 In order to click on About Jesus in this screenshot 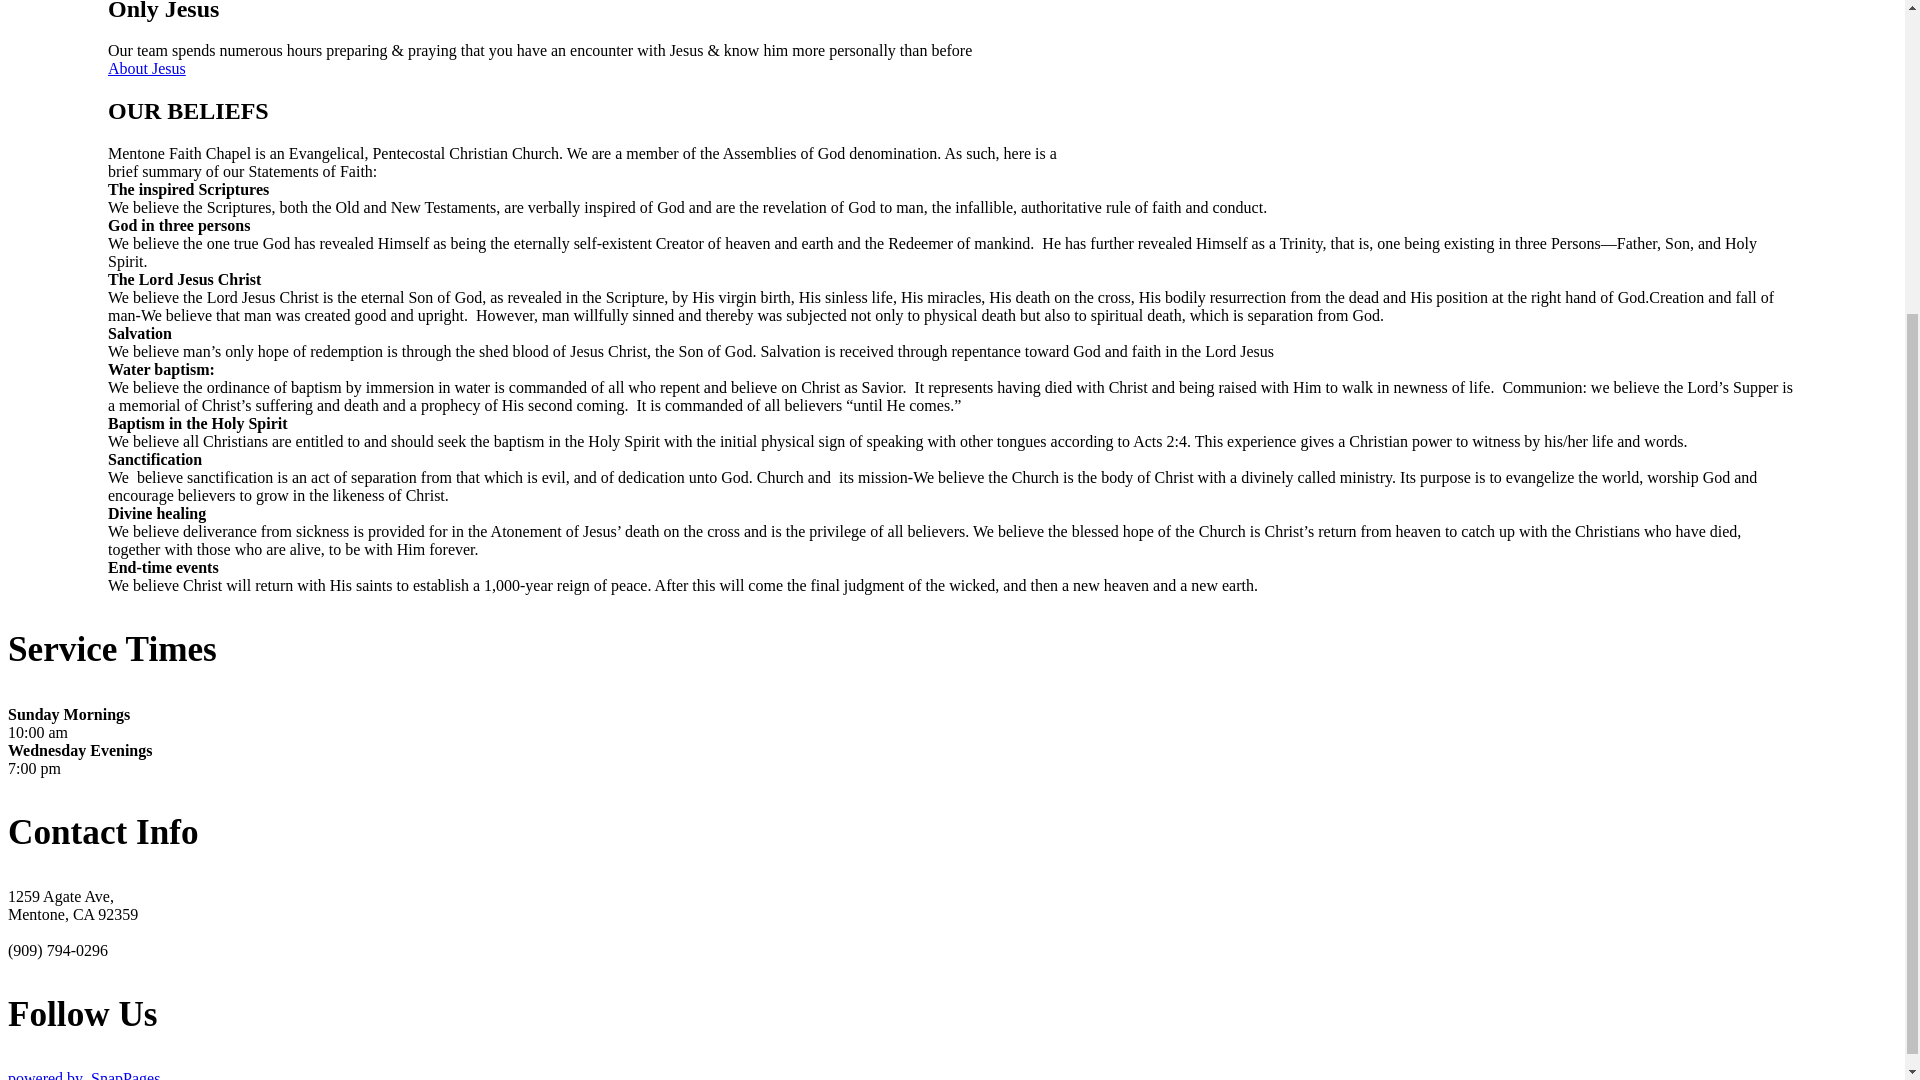, I will do `click(146, 68)`.